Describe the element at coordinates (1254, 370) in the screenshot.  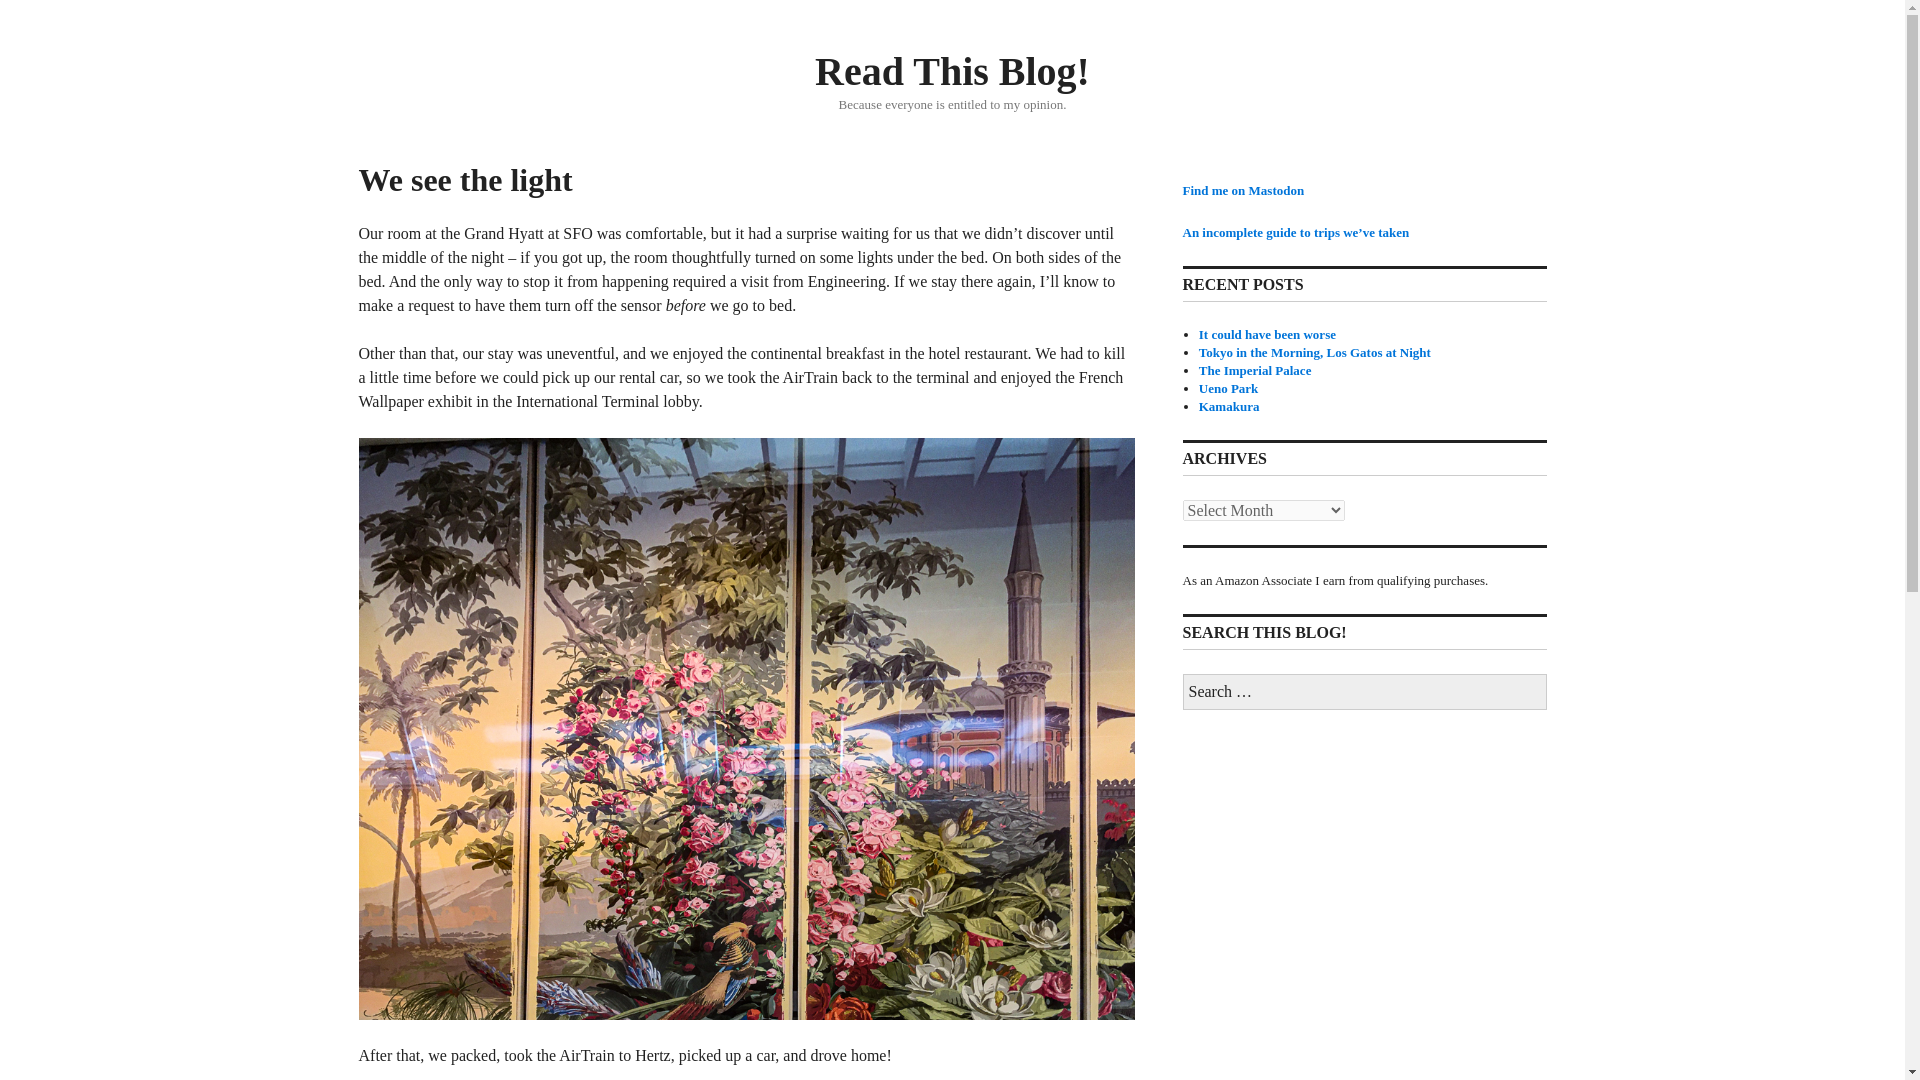
I see `The Imperial Palace` at that location.